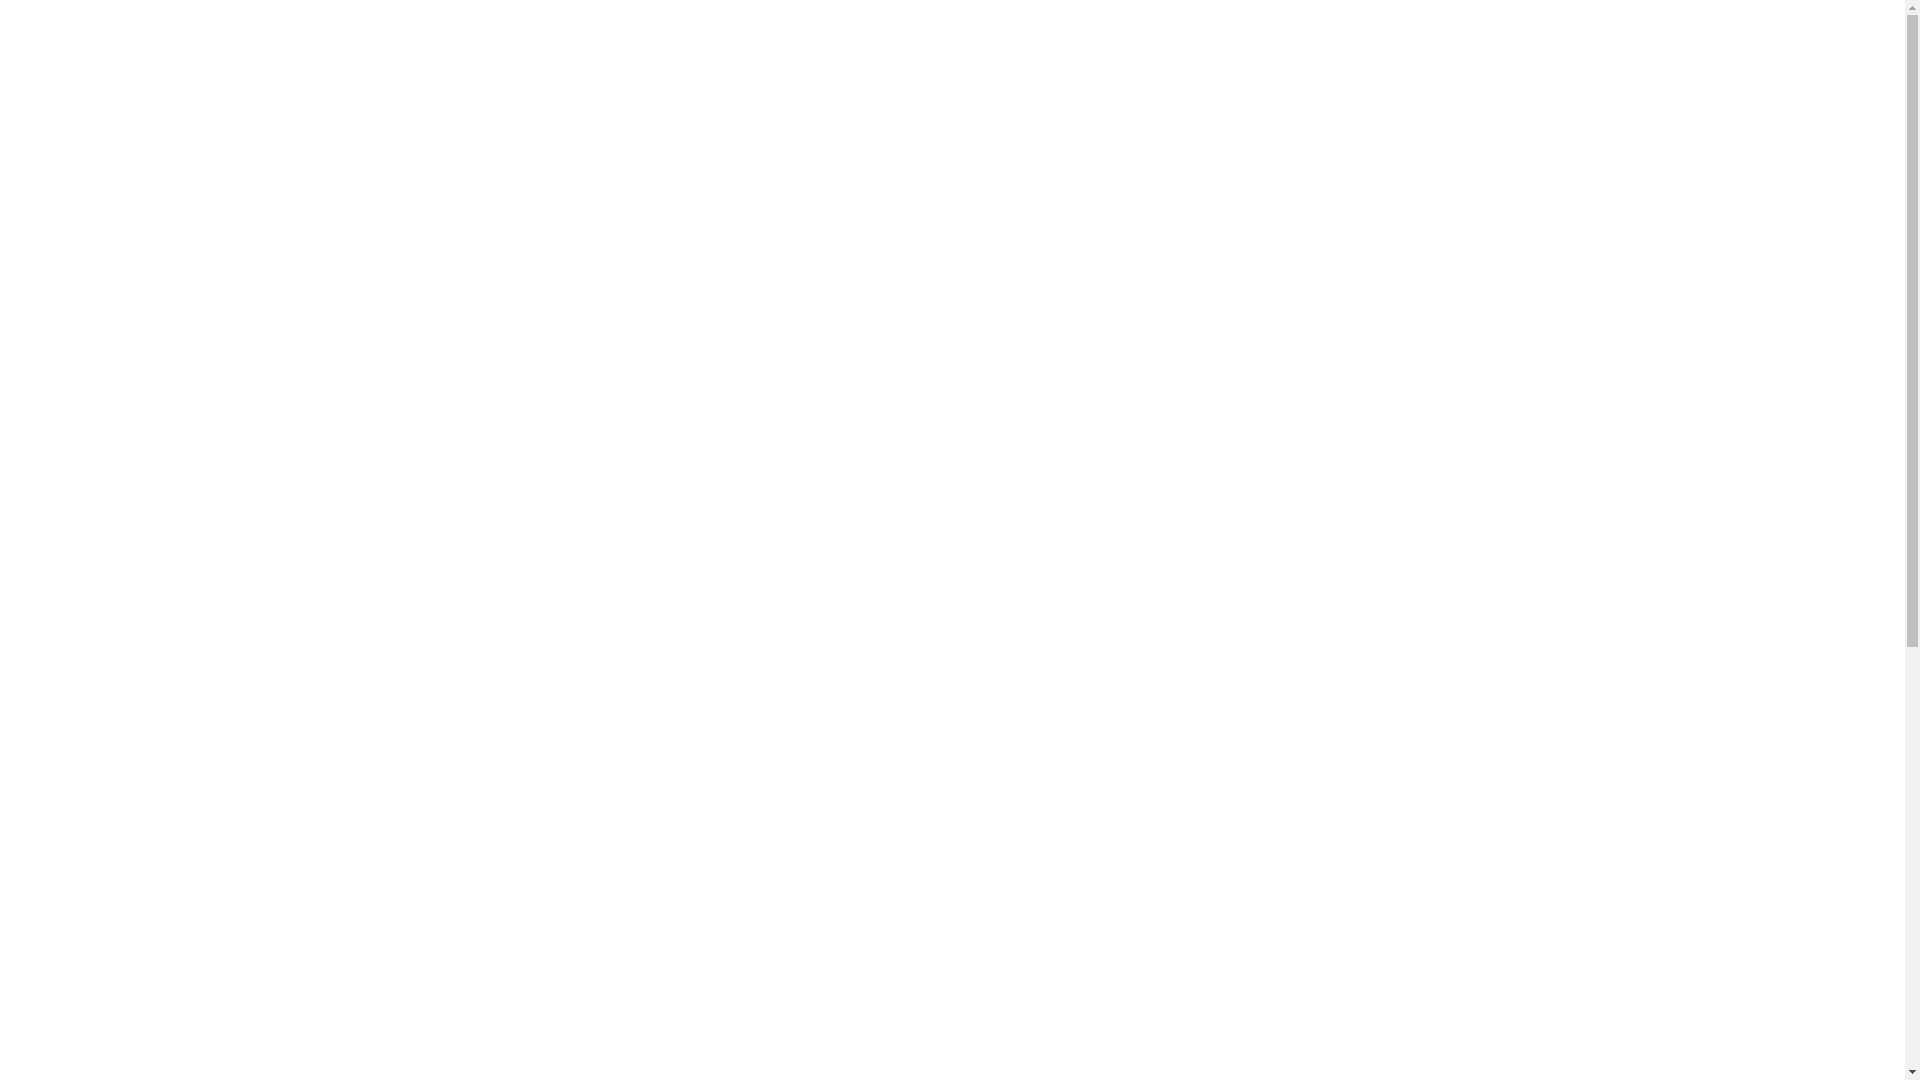 The width and height of the screenshot is (1920, 1080). Describe the element at coordinates (68, 42) in the screenshot. I see `events` at that location.